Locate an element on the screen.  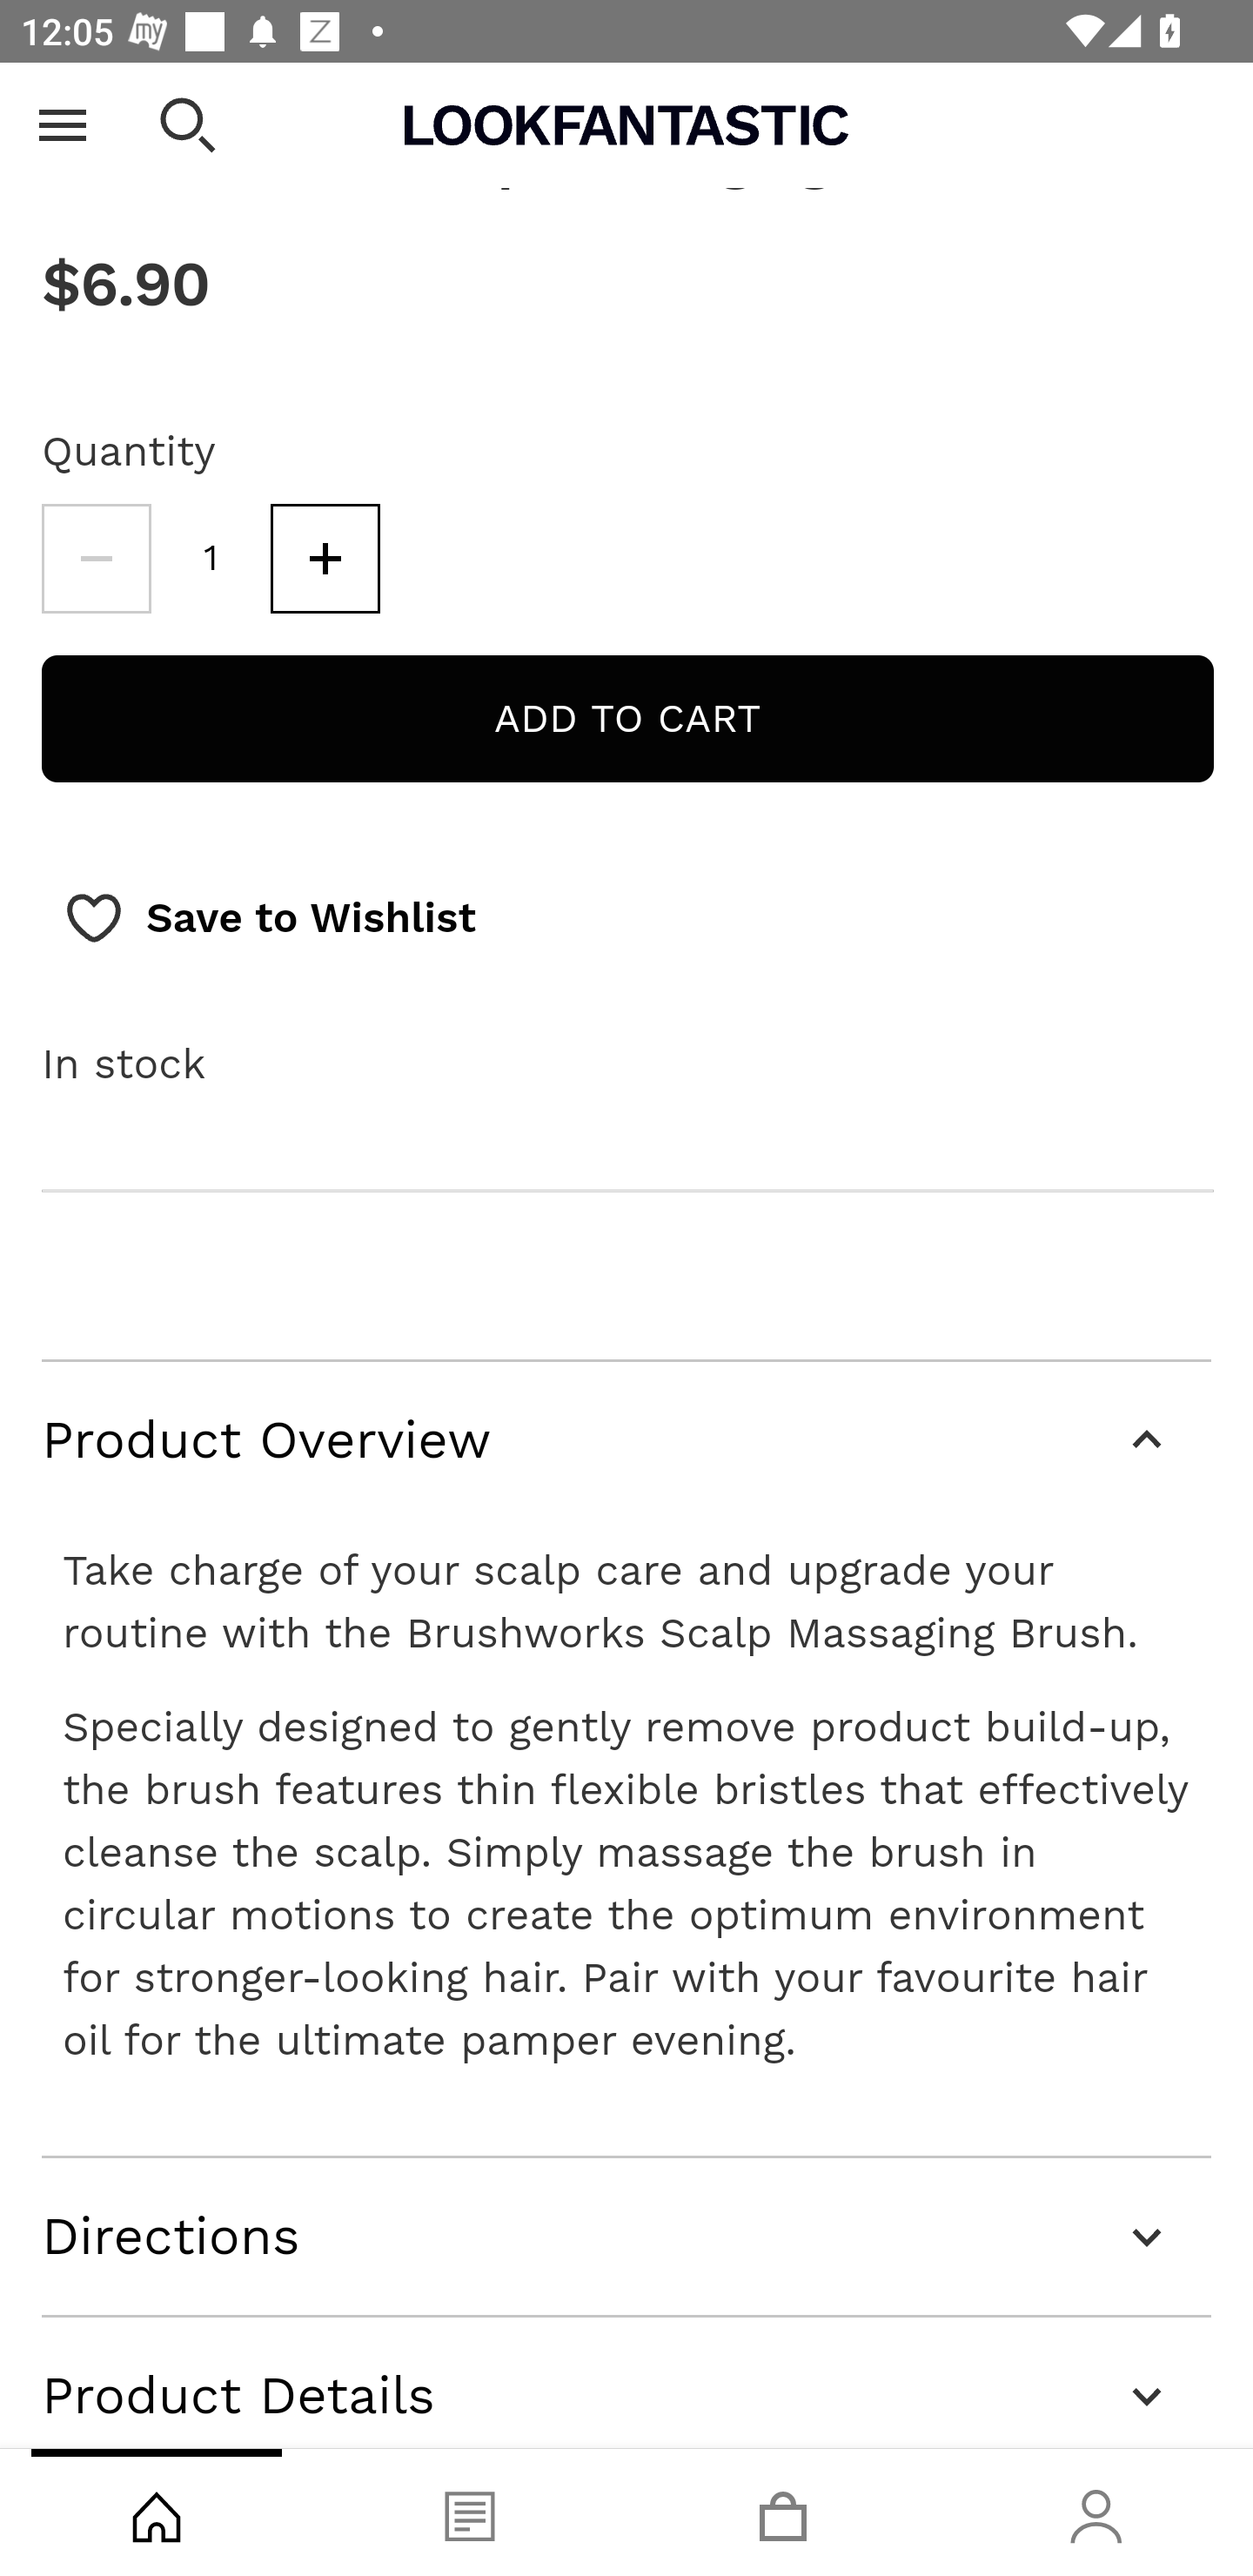
Basket, tab, 3 of 4 is located at coordinates (783, 2512).